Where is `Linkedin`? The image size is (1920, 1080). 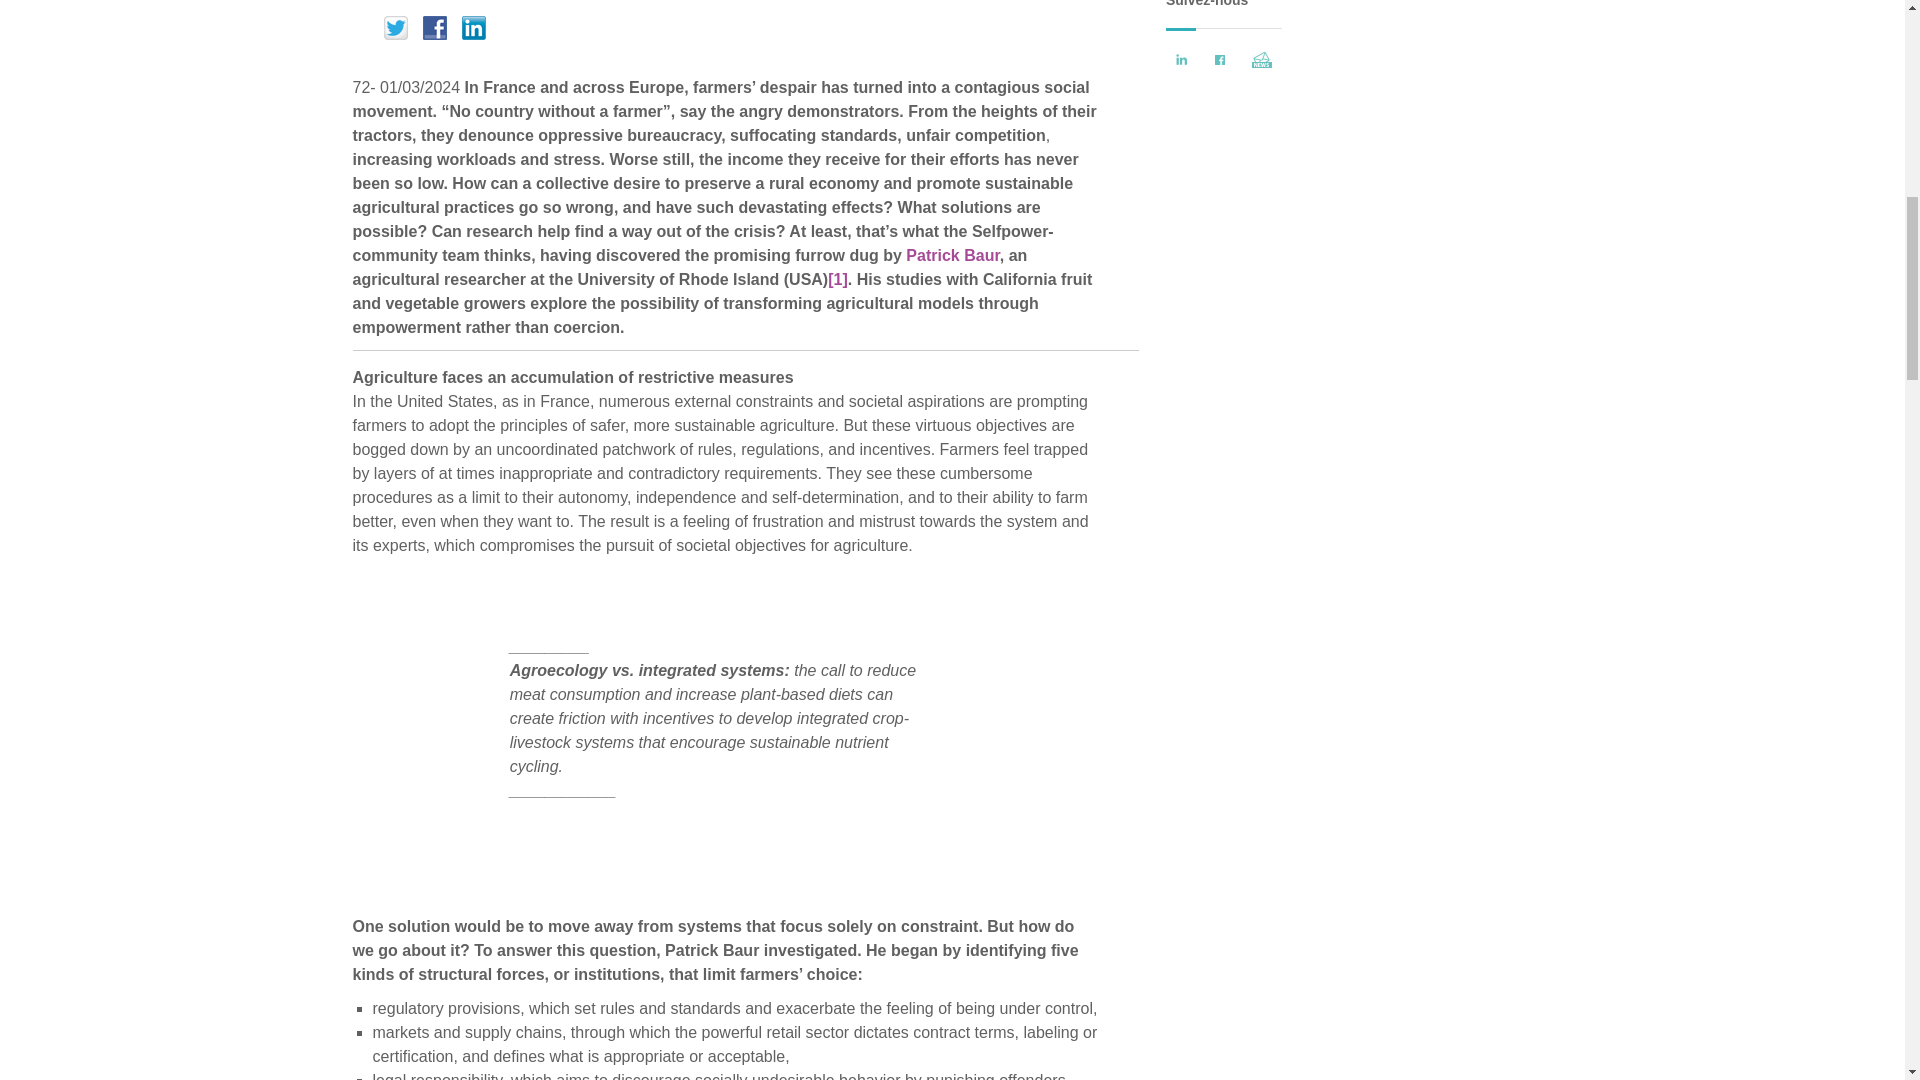
Linkedin is located at coordinates (471, 30).